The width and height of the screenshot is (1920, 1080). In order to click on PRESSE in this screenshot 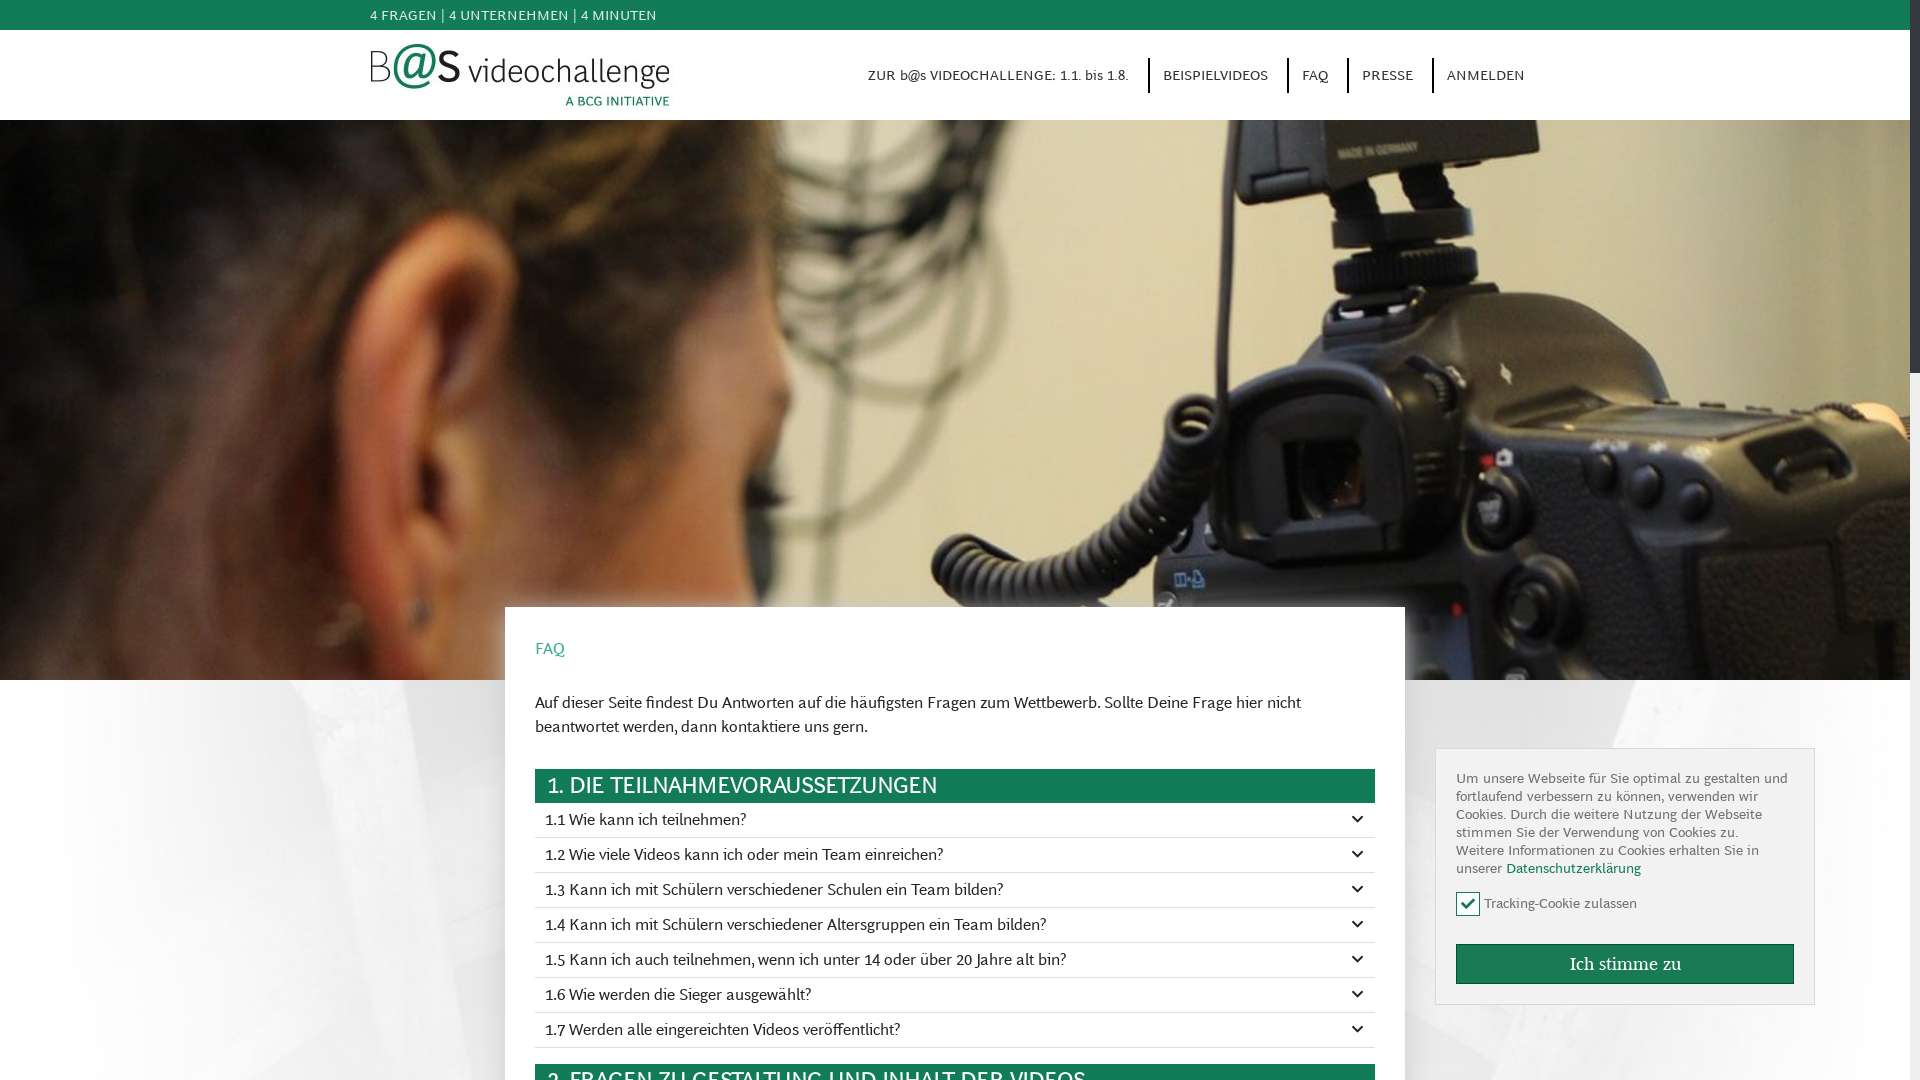, I will do `click(1388, 75)`.